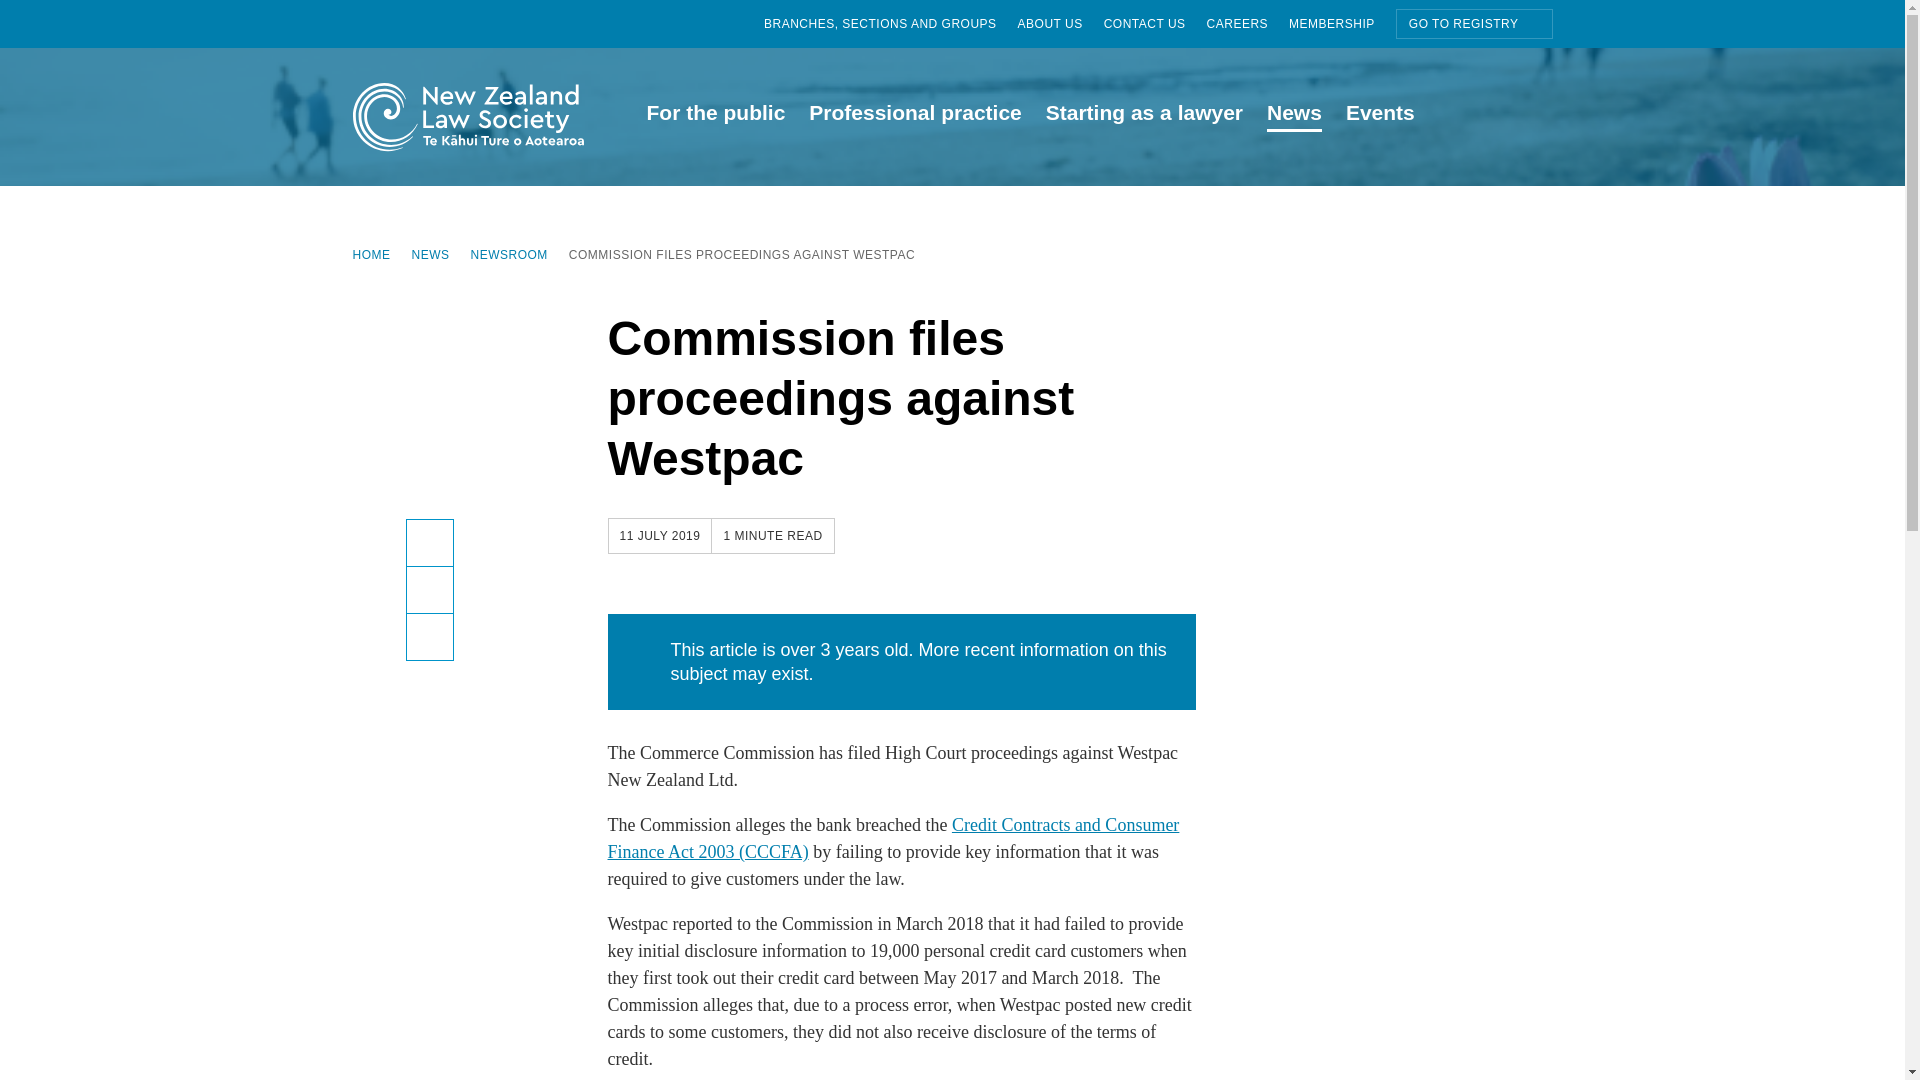 The image size is (1920, 1080). I want to click on For the public, so click(714, 116).